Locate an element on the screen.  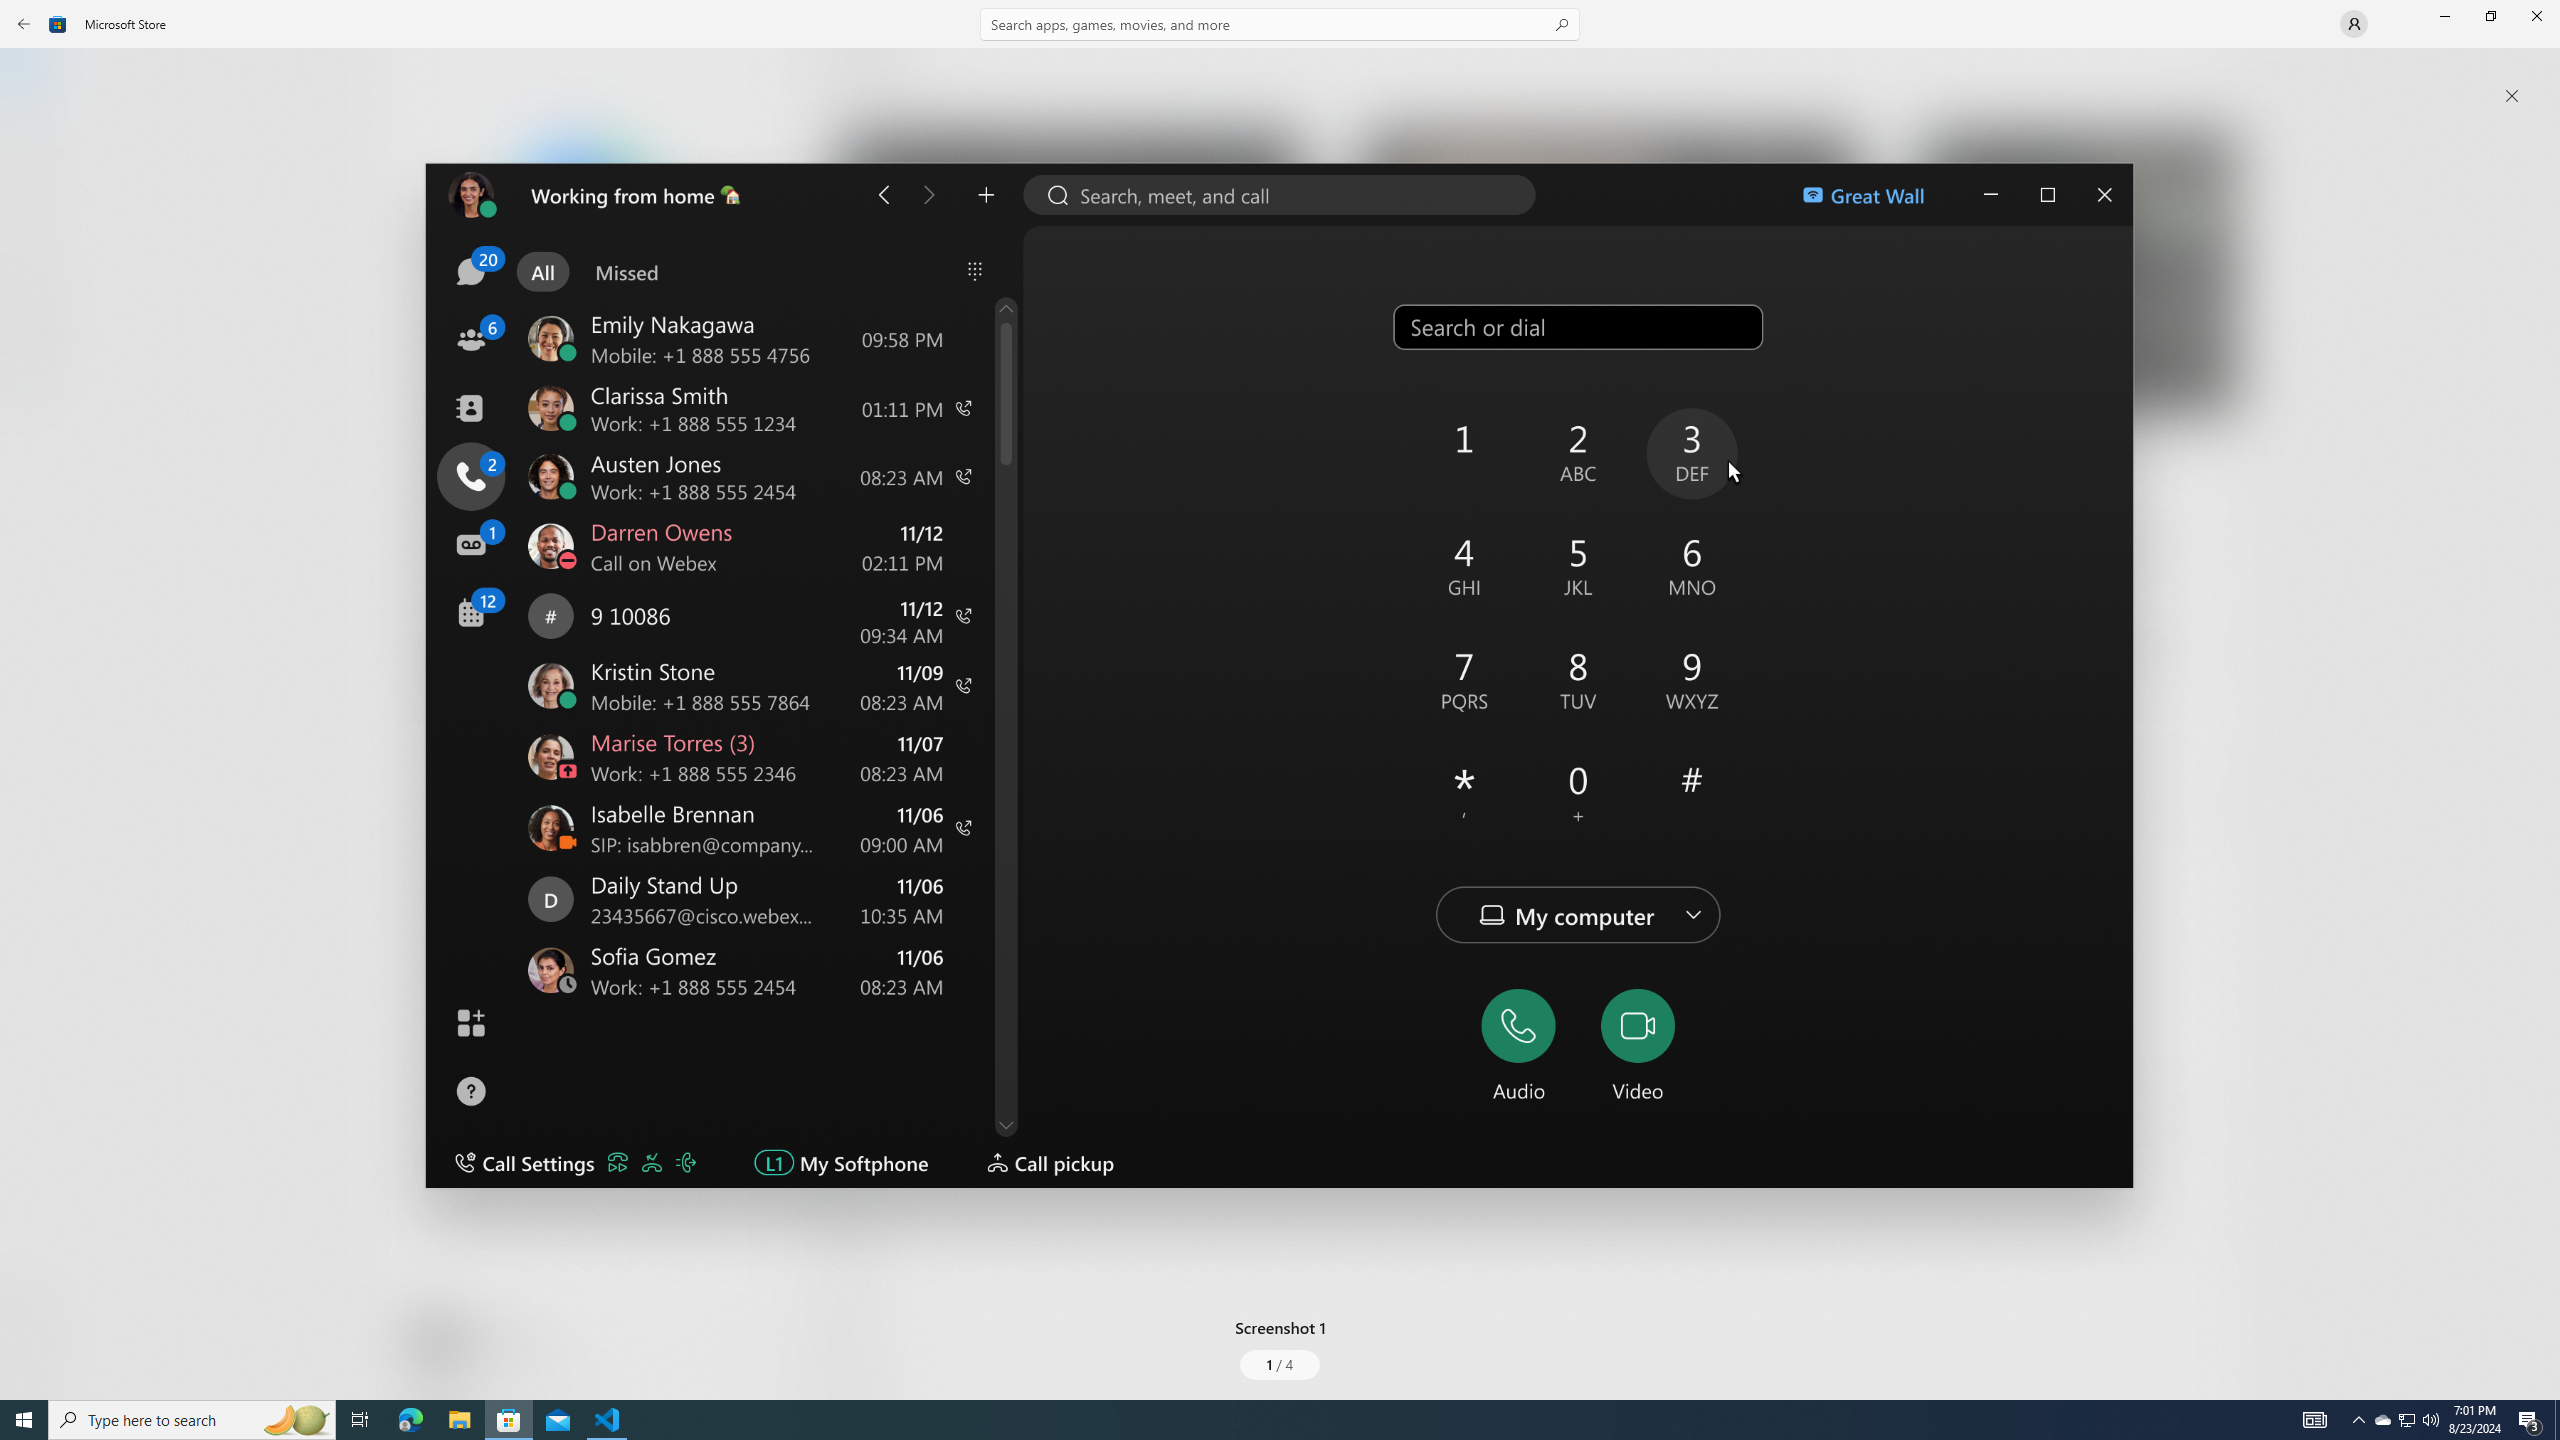
Show all ratings and reviews is located at coordinates (839, 1162).